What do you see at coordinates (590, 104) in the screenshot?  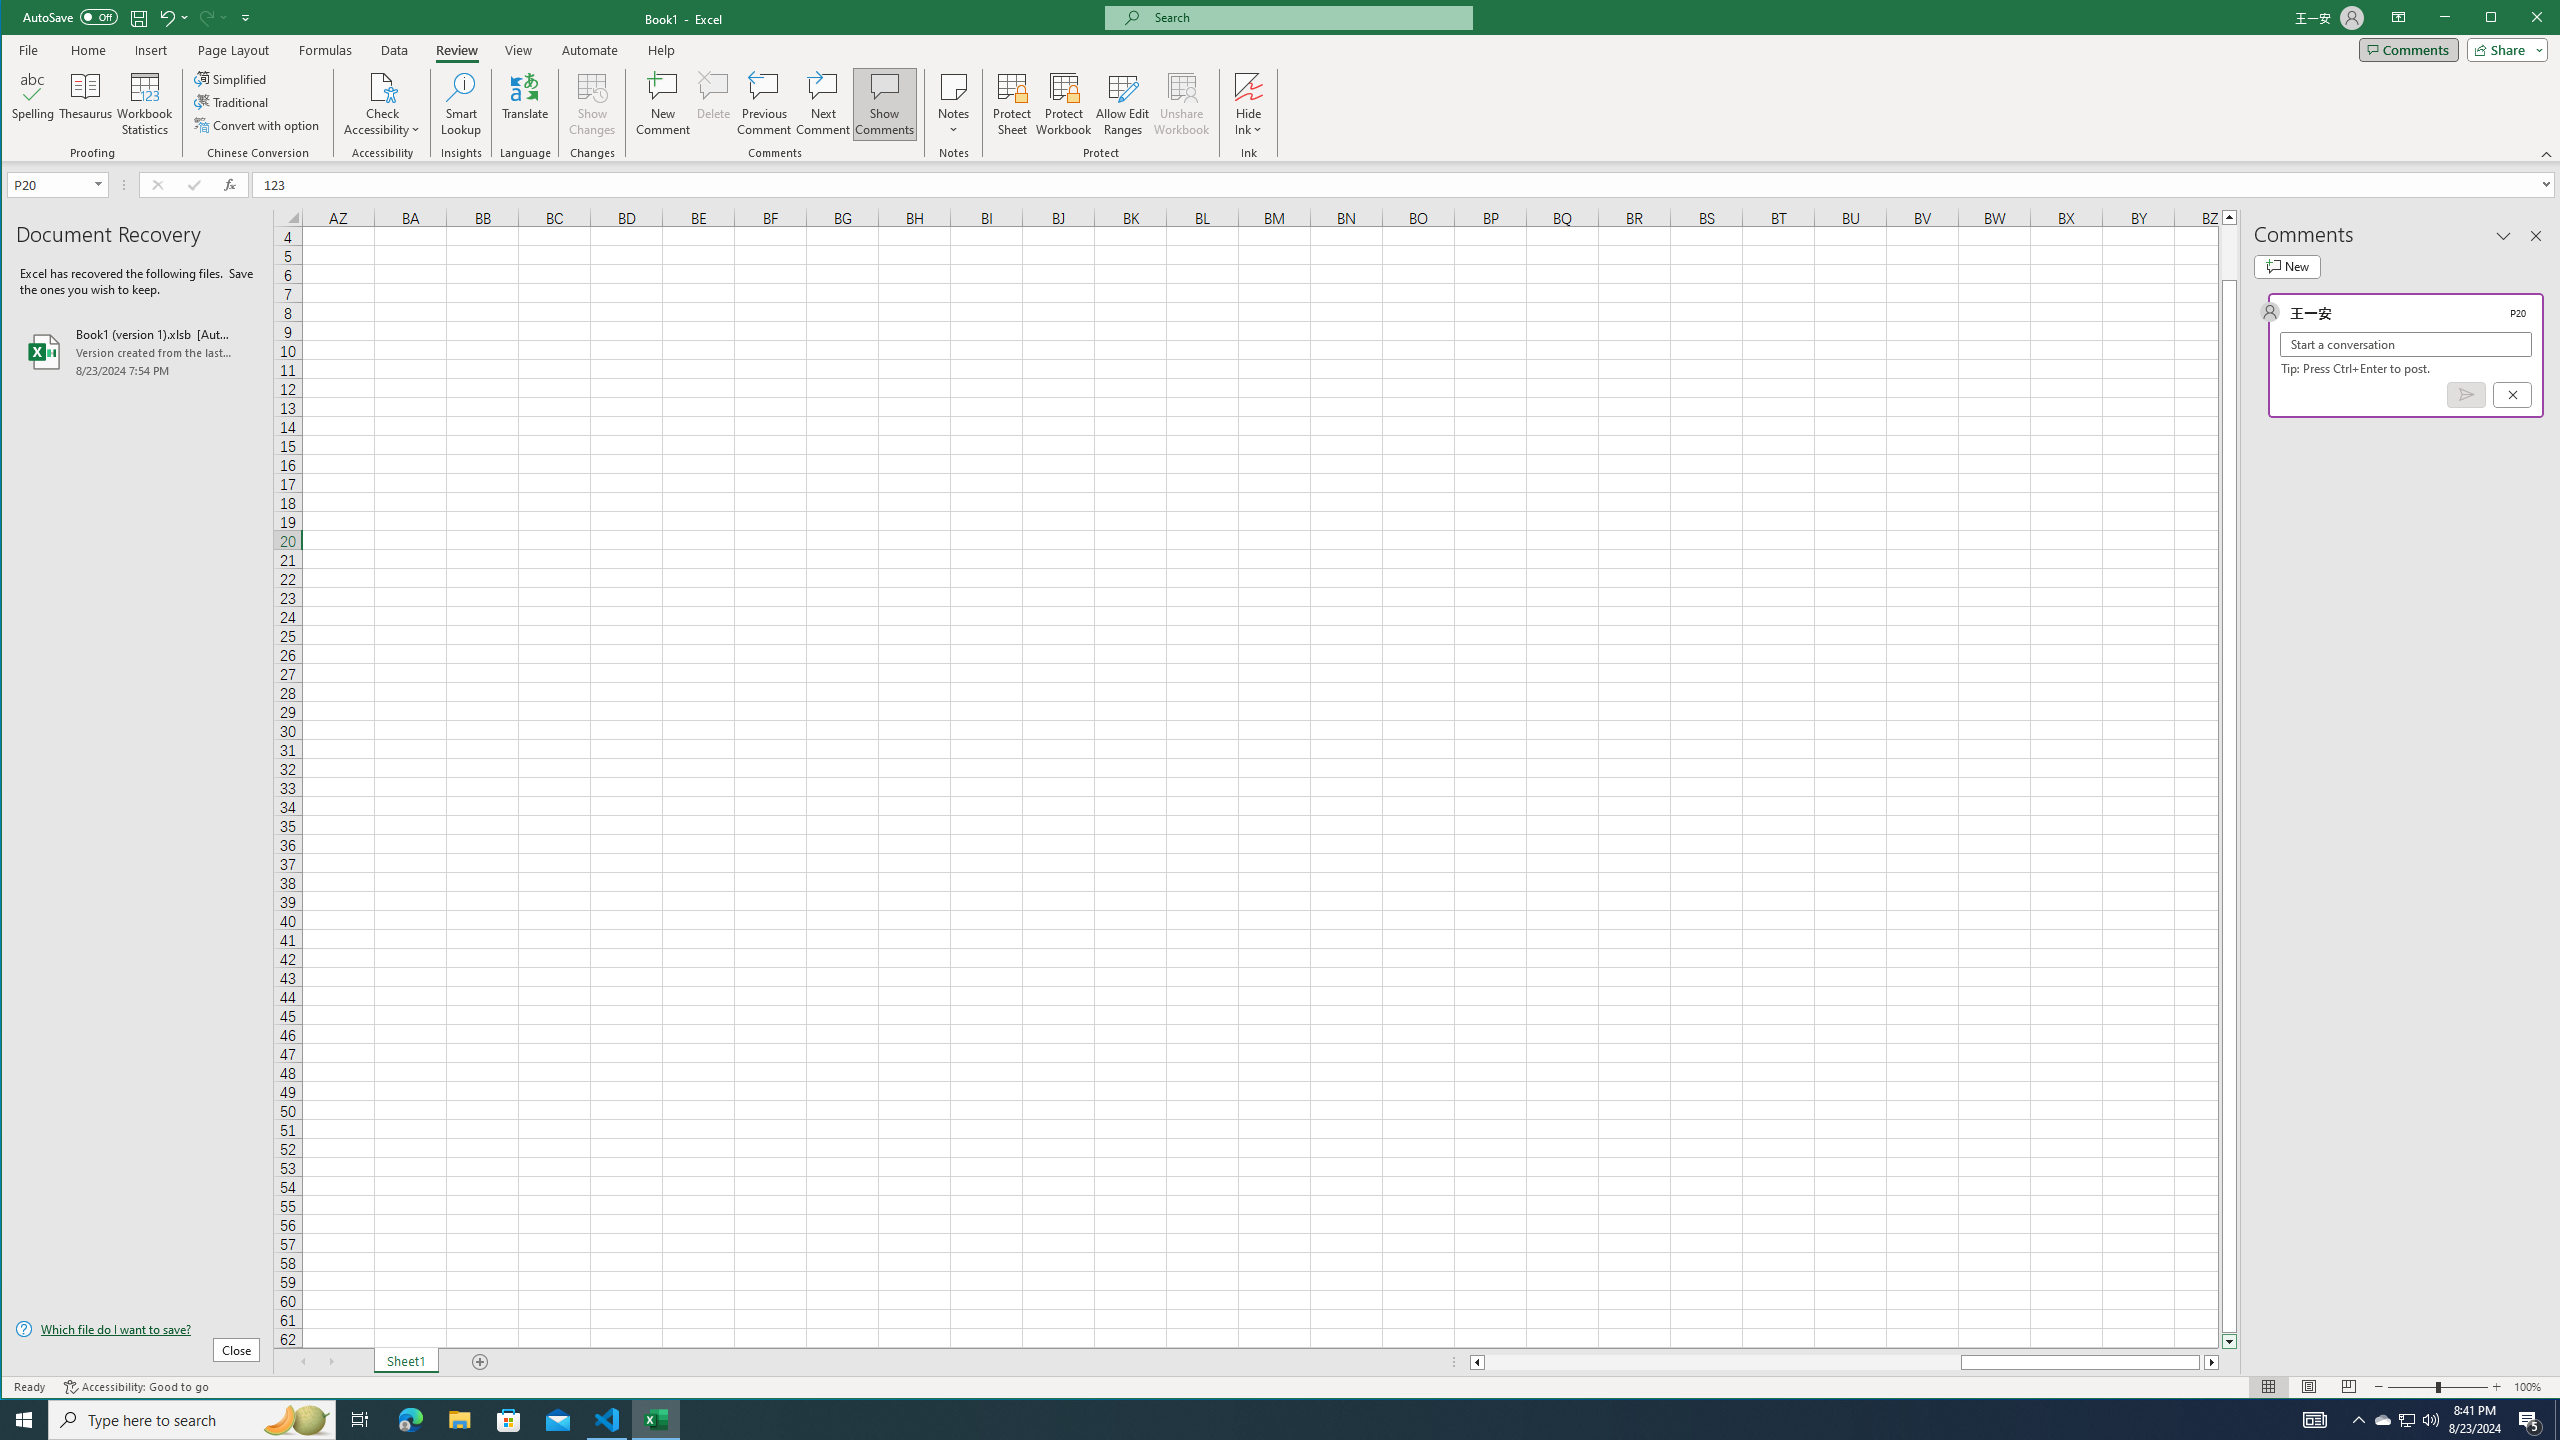 I see `Show Changes` at bounding box center [590, 104].